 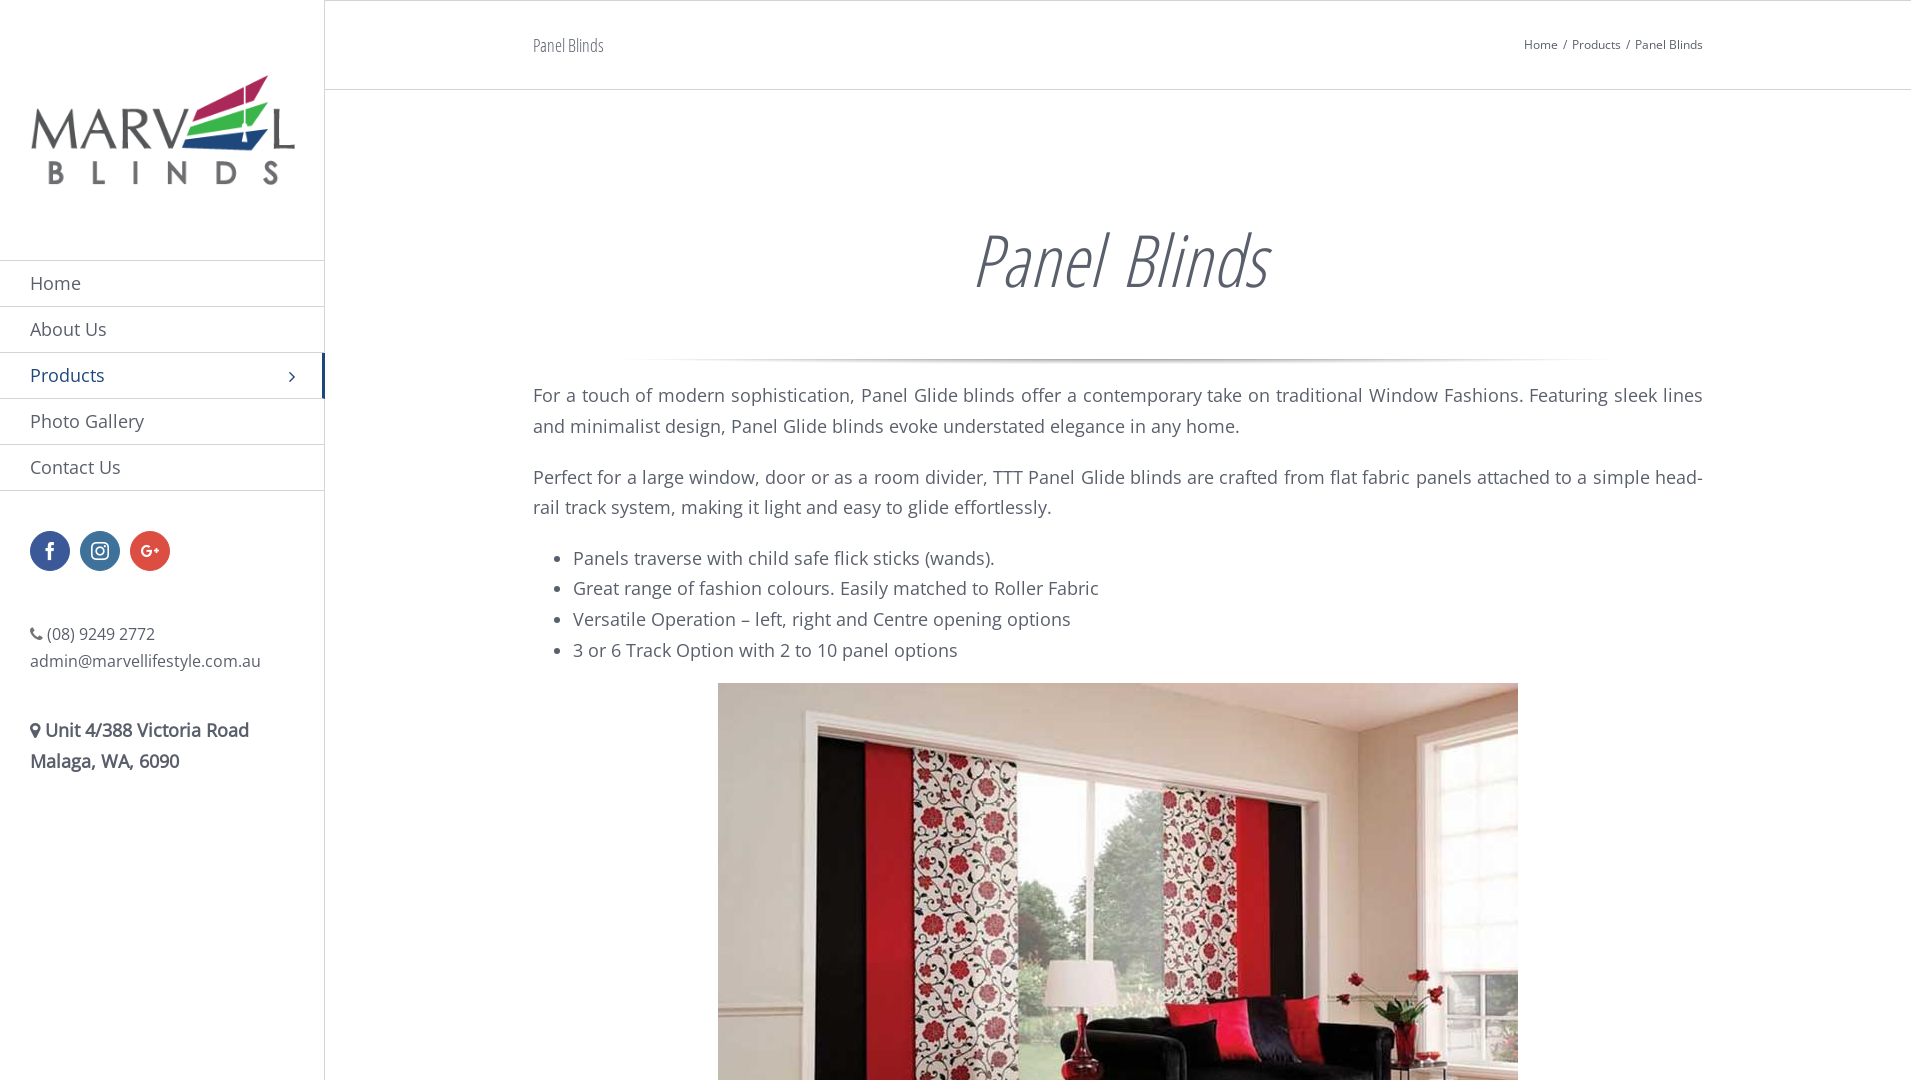 I want to click on Facebook, so click(x=50, y=551).